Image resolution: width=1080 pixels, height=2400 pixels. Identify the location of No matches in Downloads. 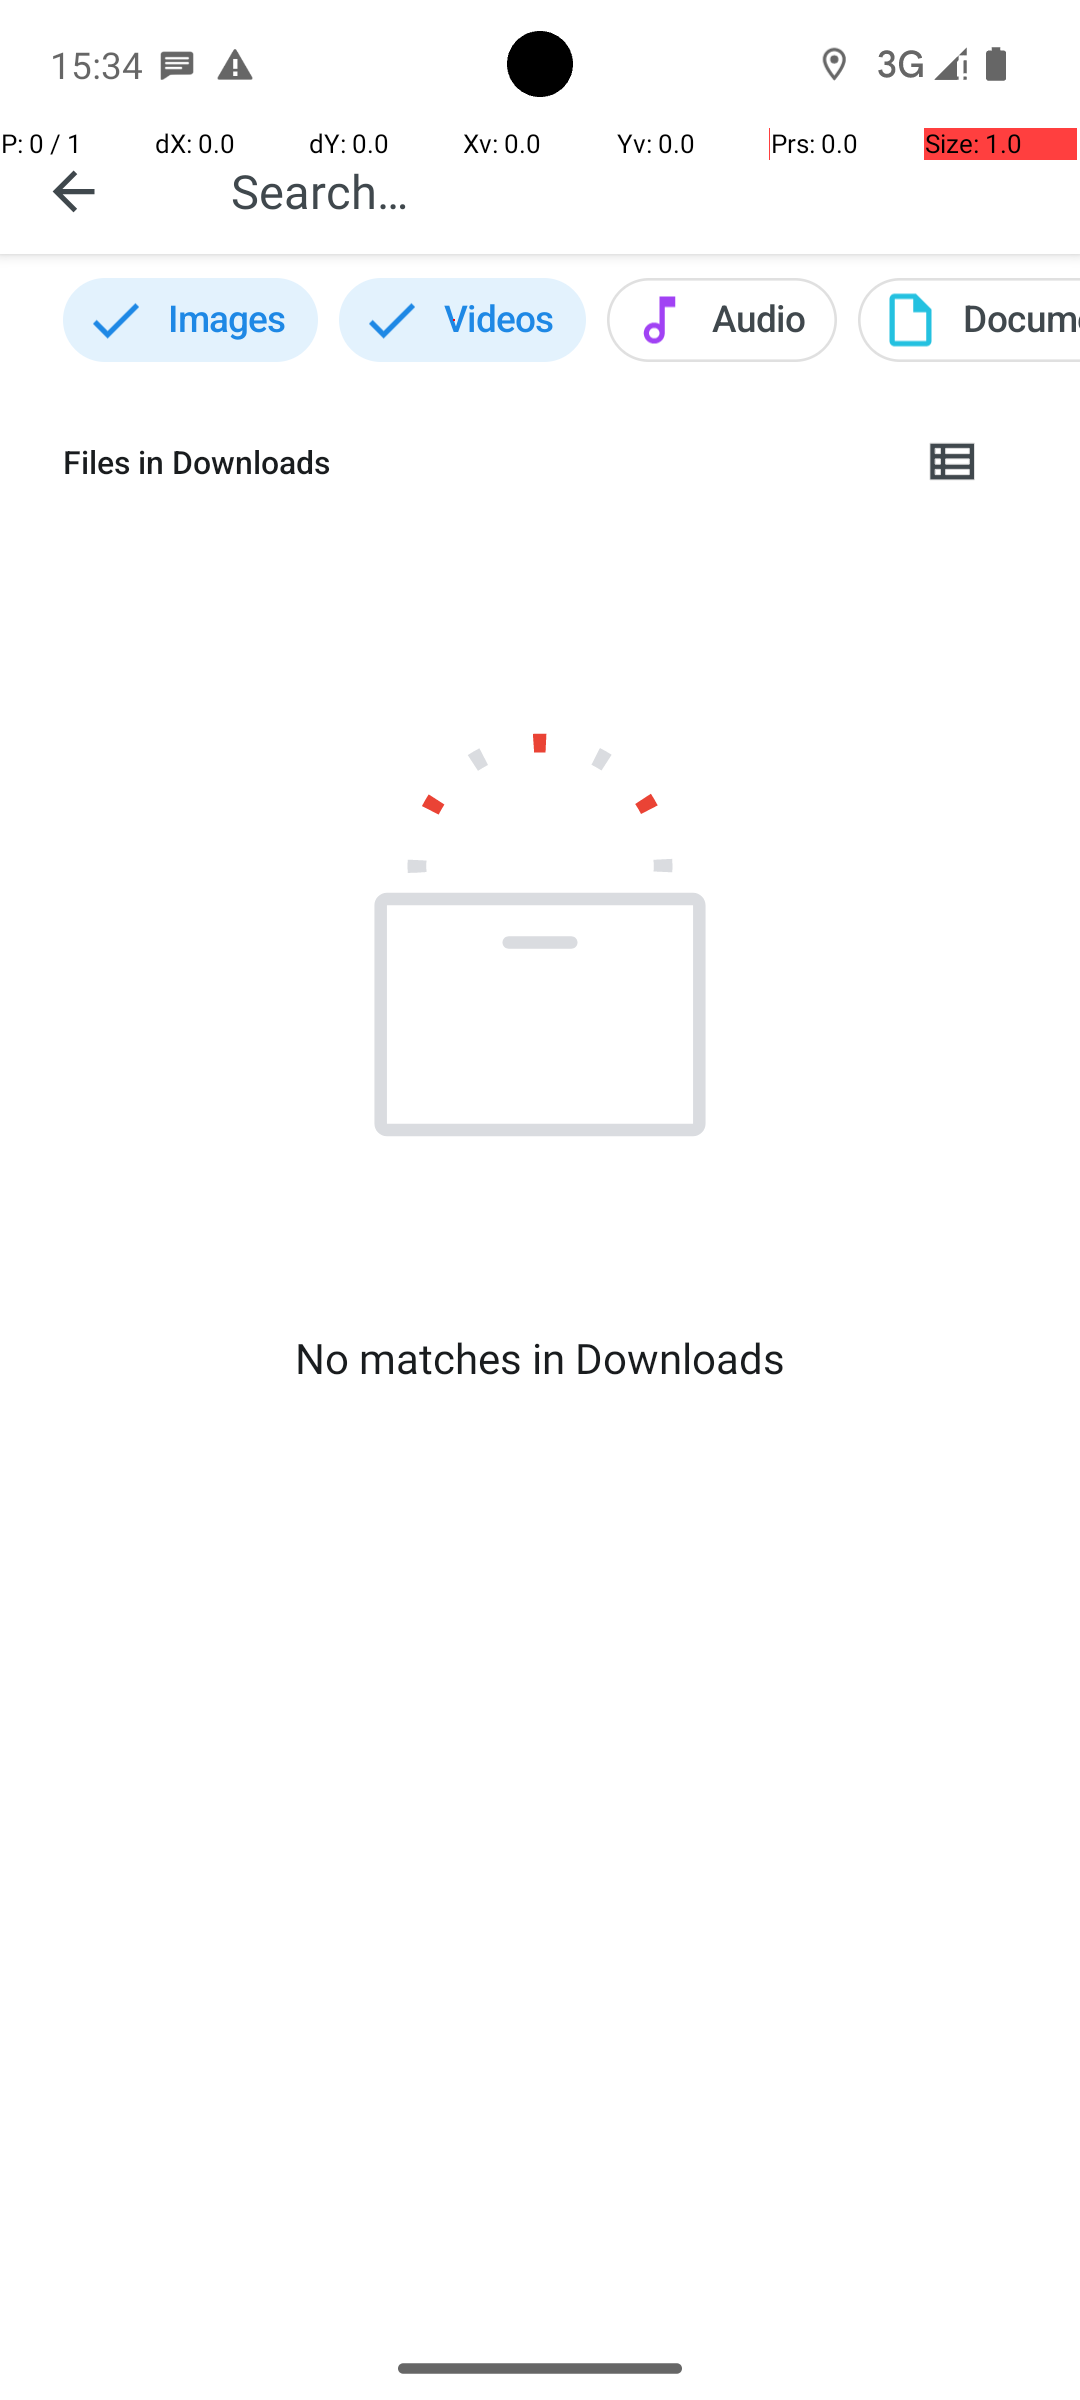
(540, 1358).